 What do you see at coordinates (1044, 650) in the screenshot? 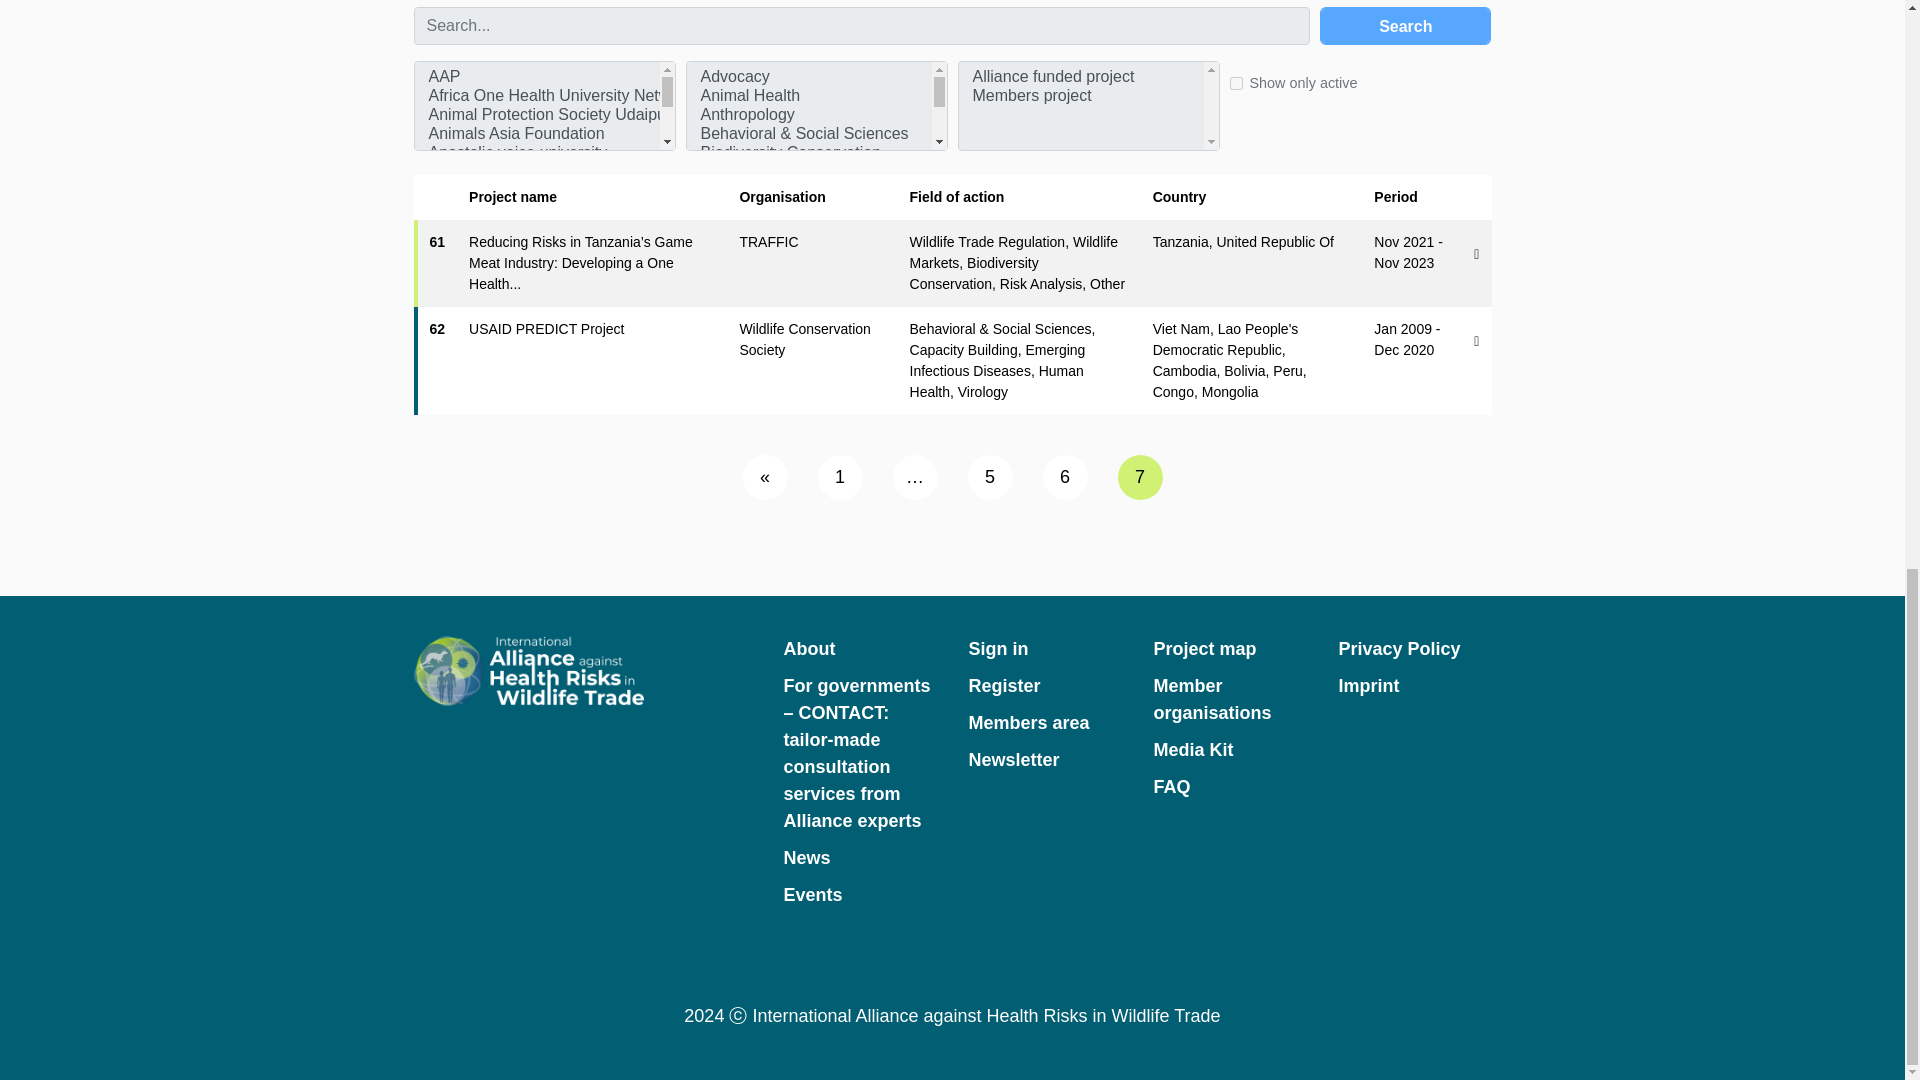
I see `Sign in` at bounding box center [1044, 650].